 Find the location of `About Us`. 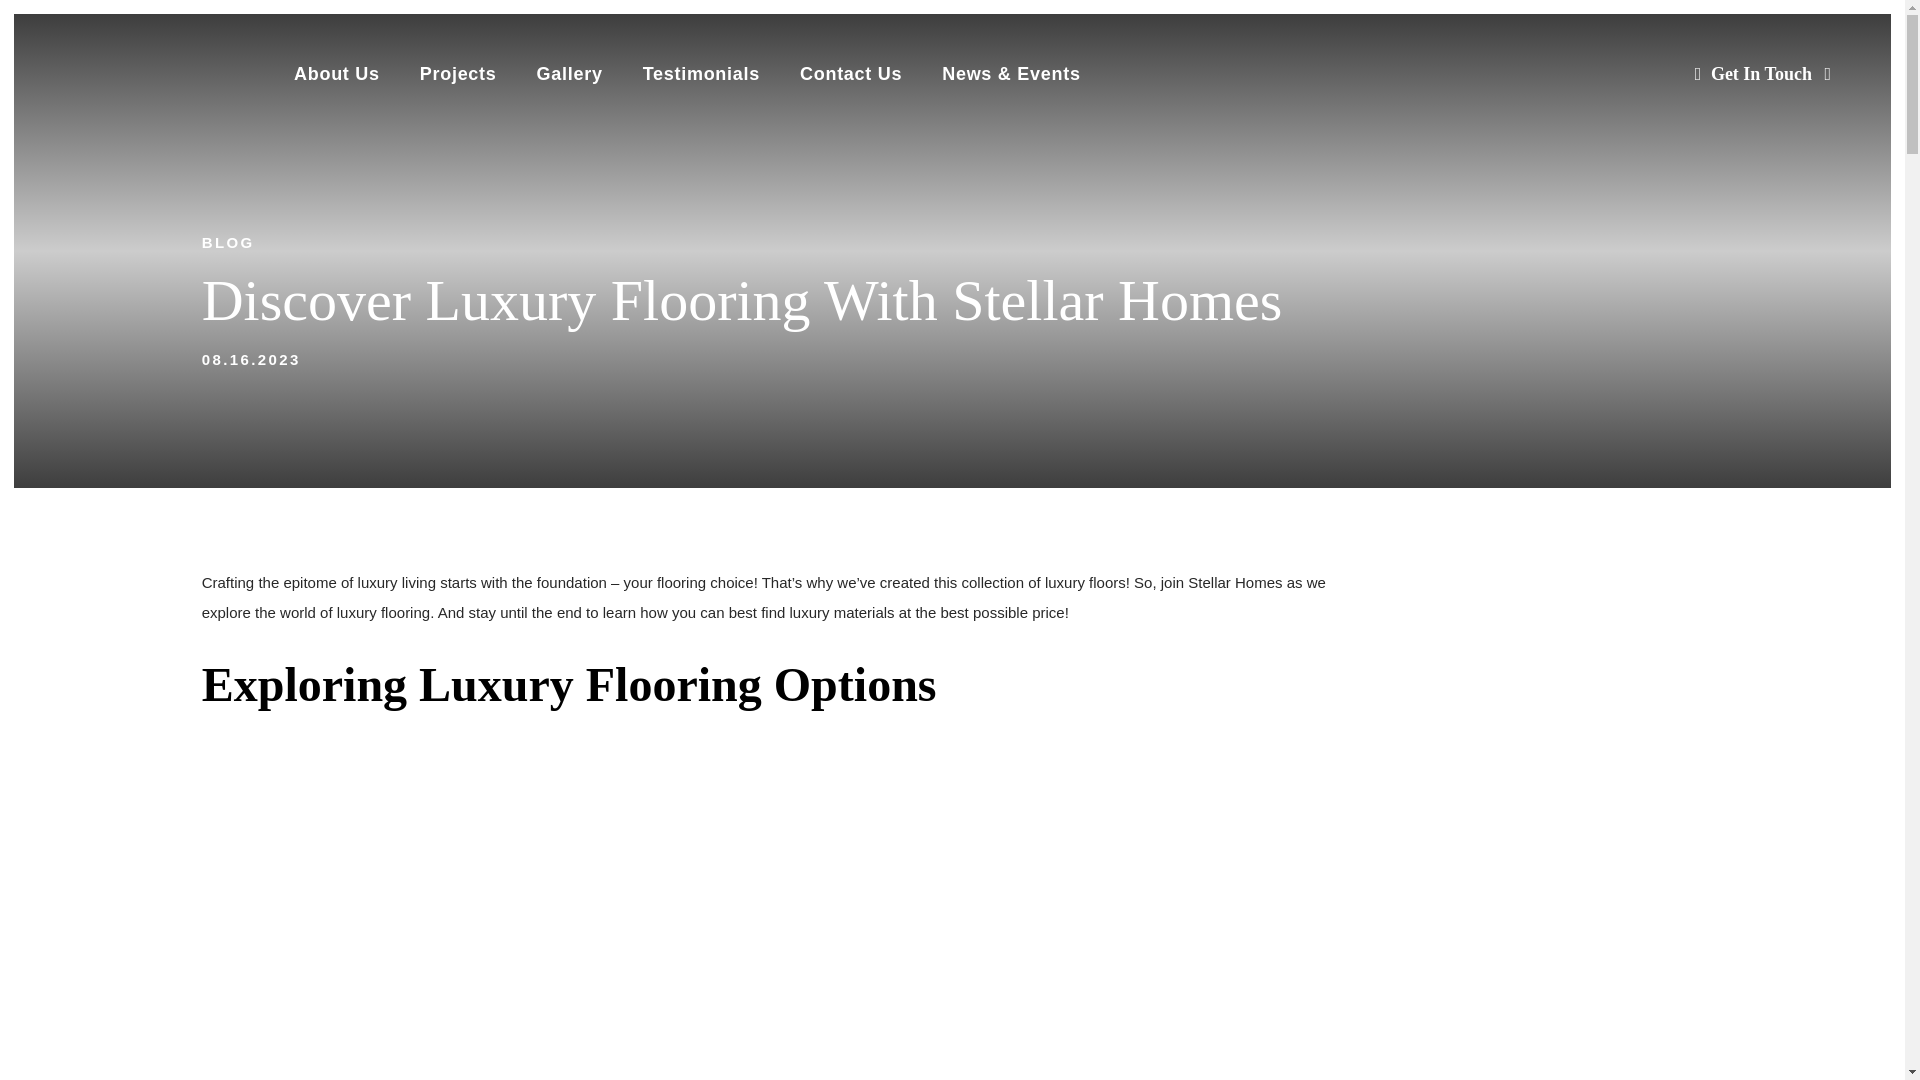

About Us is located at coordinates (336, 74).